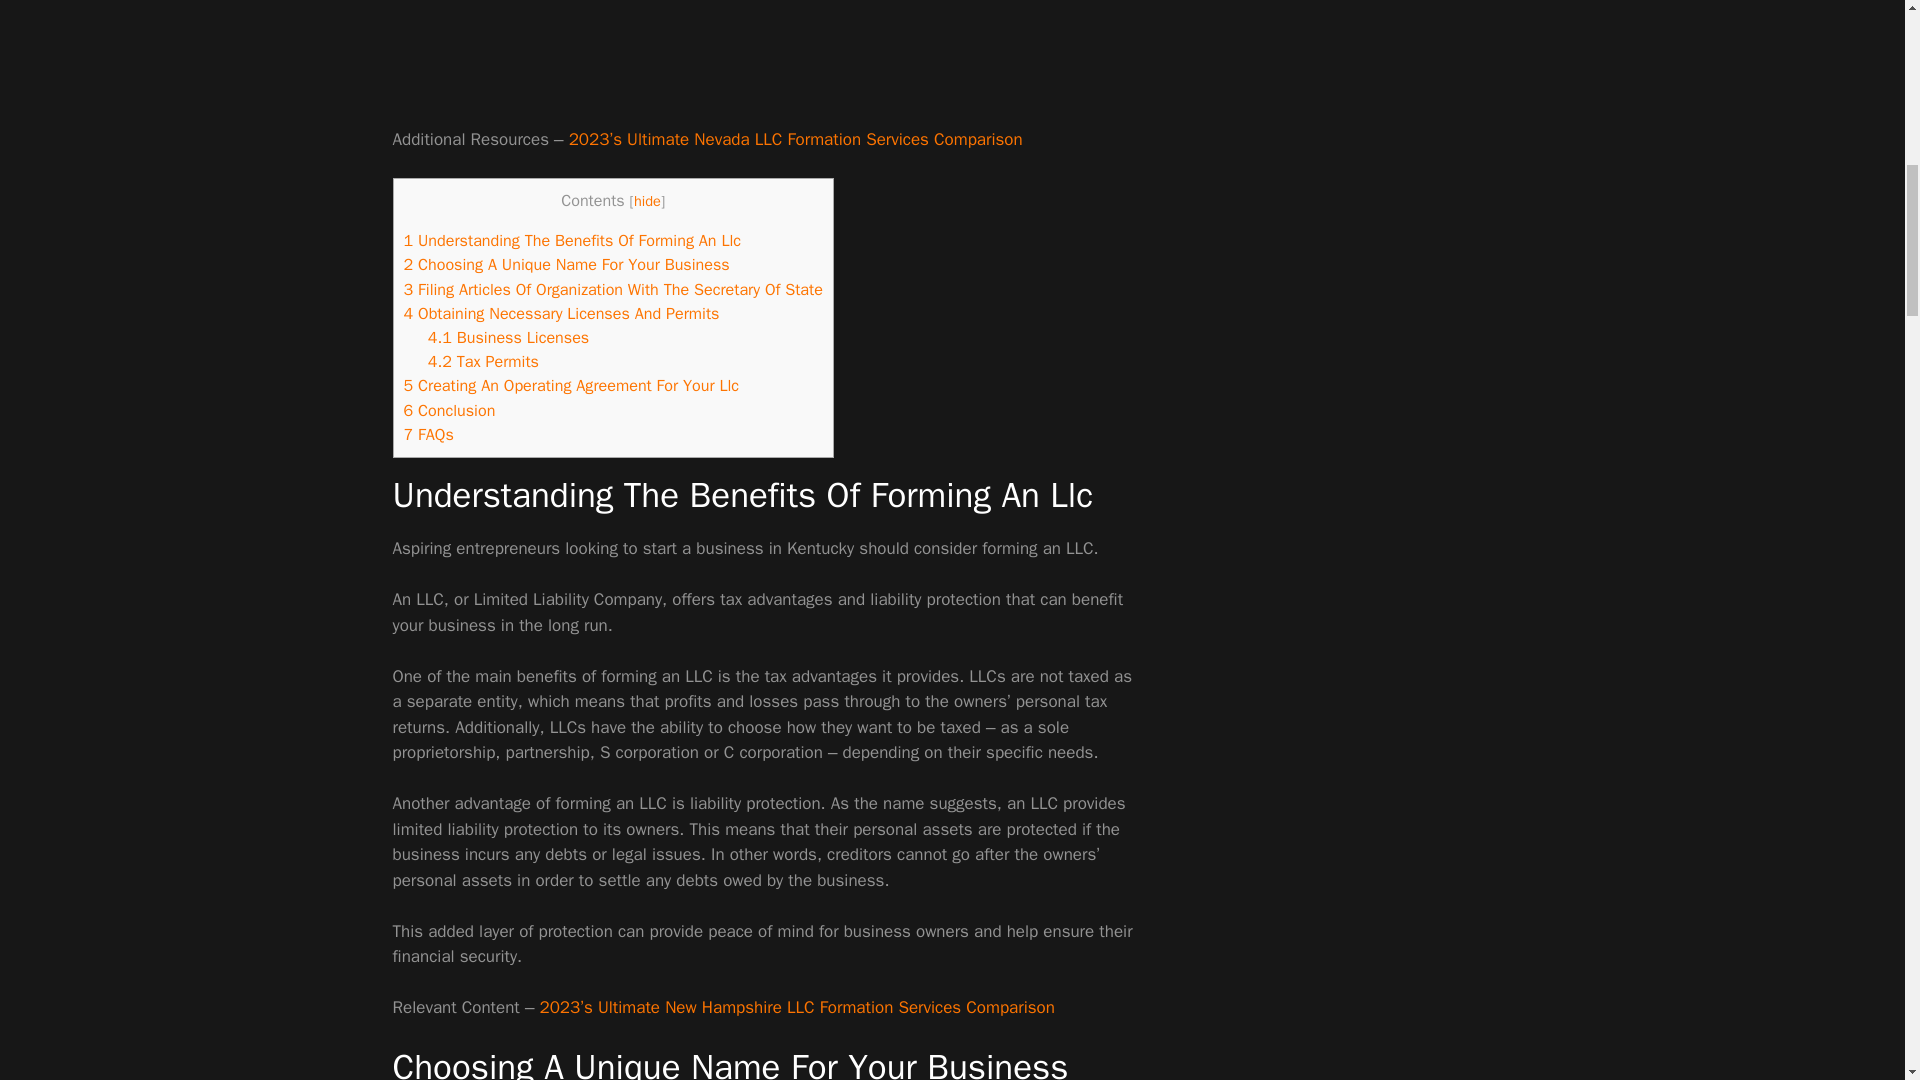 This screenshot has width=1920, height=1080. What do you see at coordinates (646, 200) in the screenshot?
I see `hide` at bounding box center [646, 200].